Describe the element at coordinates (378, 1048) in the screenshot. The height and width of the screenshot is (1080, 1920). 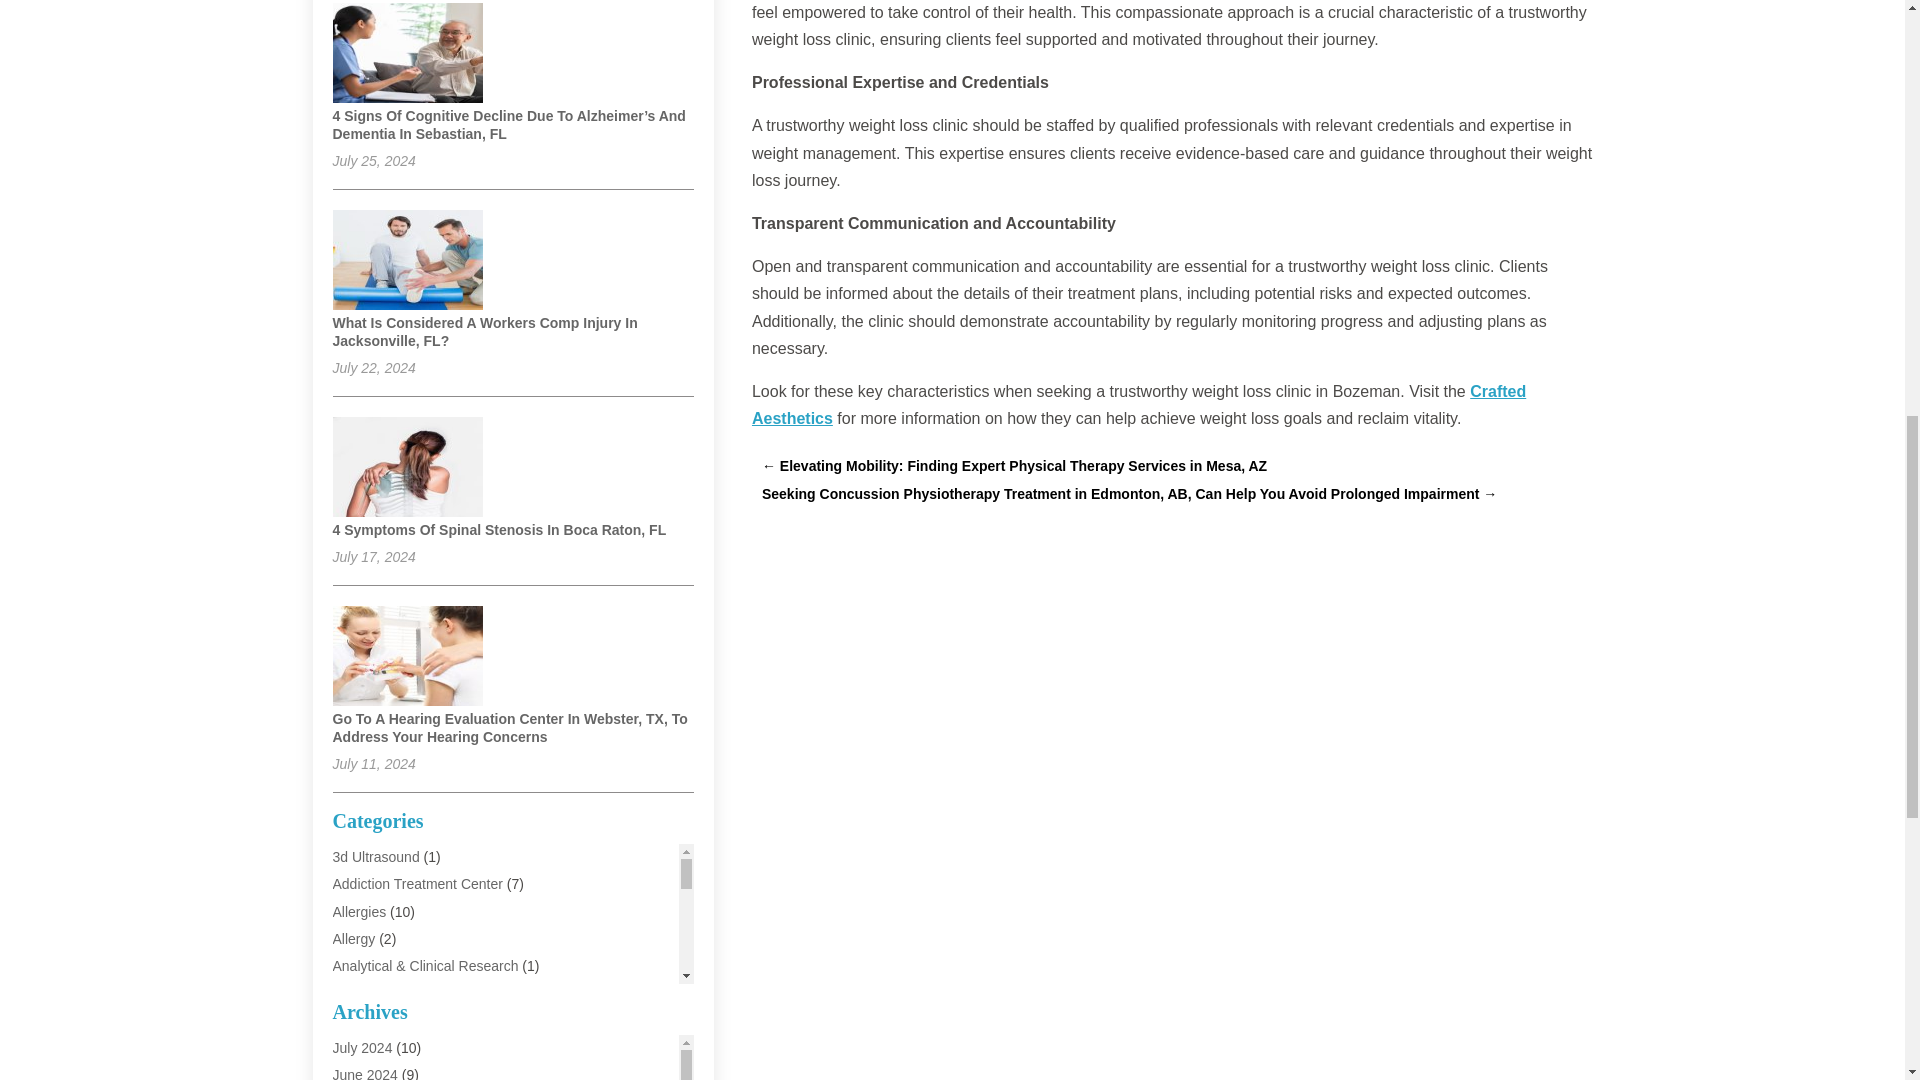
I see `Assisted Living` at that location.